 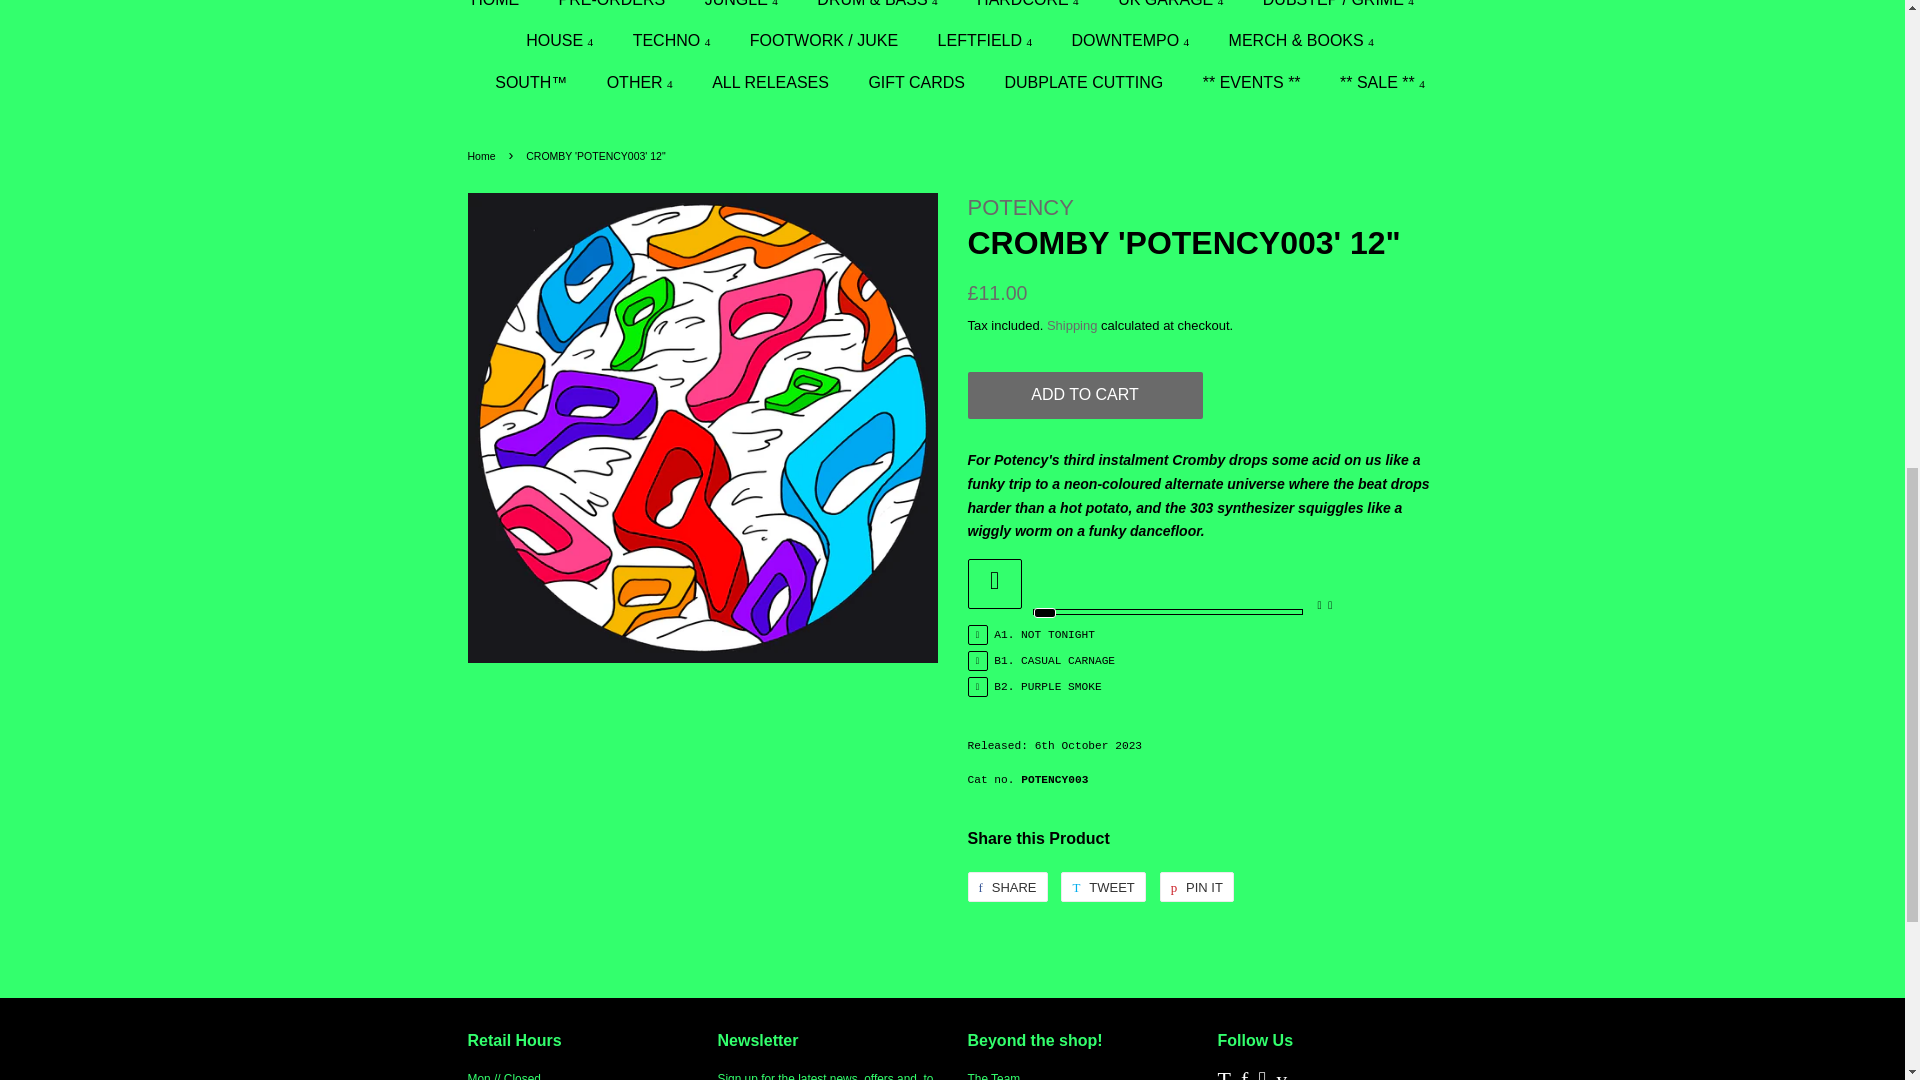 What do you see at coordinates (1008, 886) in the screenshot?
I see `Share on Facebook` at bounding box center [1008, 886].